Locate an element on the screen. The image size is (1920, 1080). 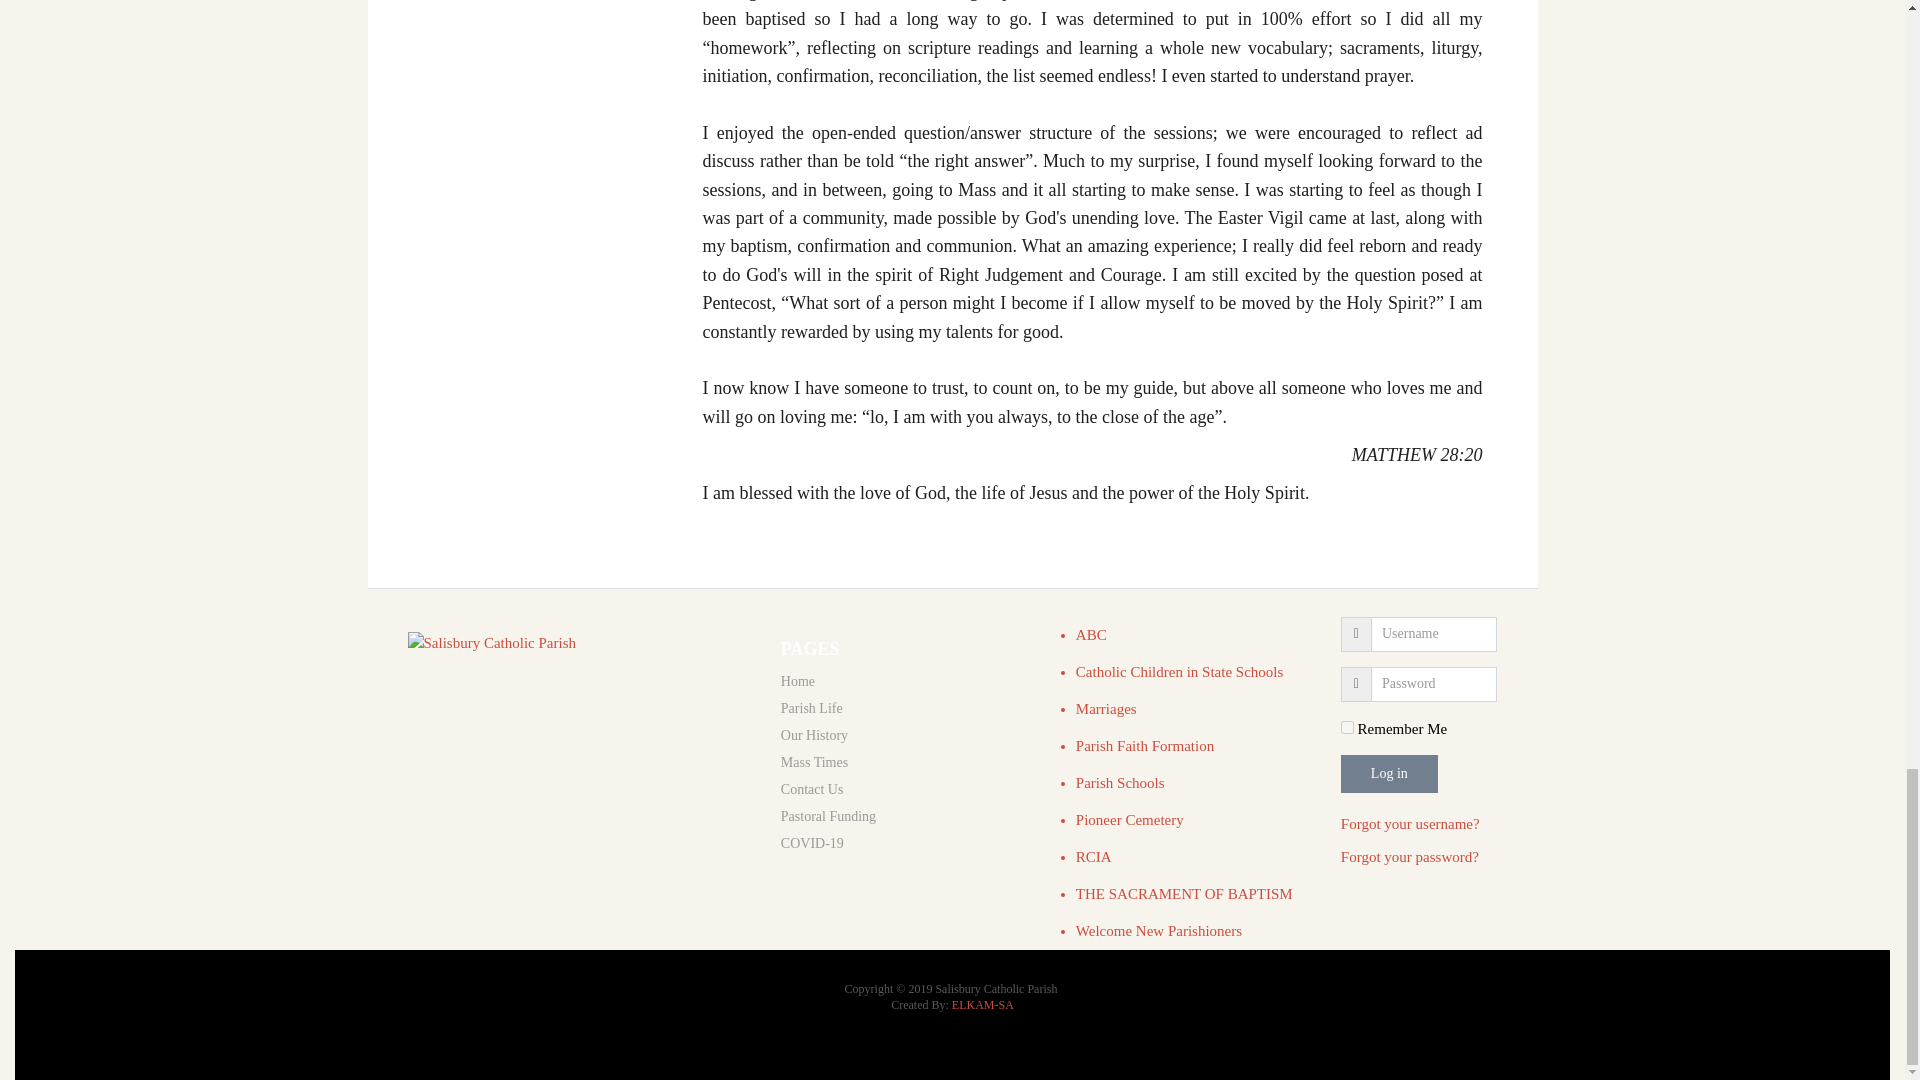
Welcome New Parishioners is located at coordinates (1158, 930).